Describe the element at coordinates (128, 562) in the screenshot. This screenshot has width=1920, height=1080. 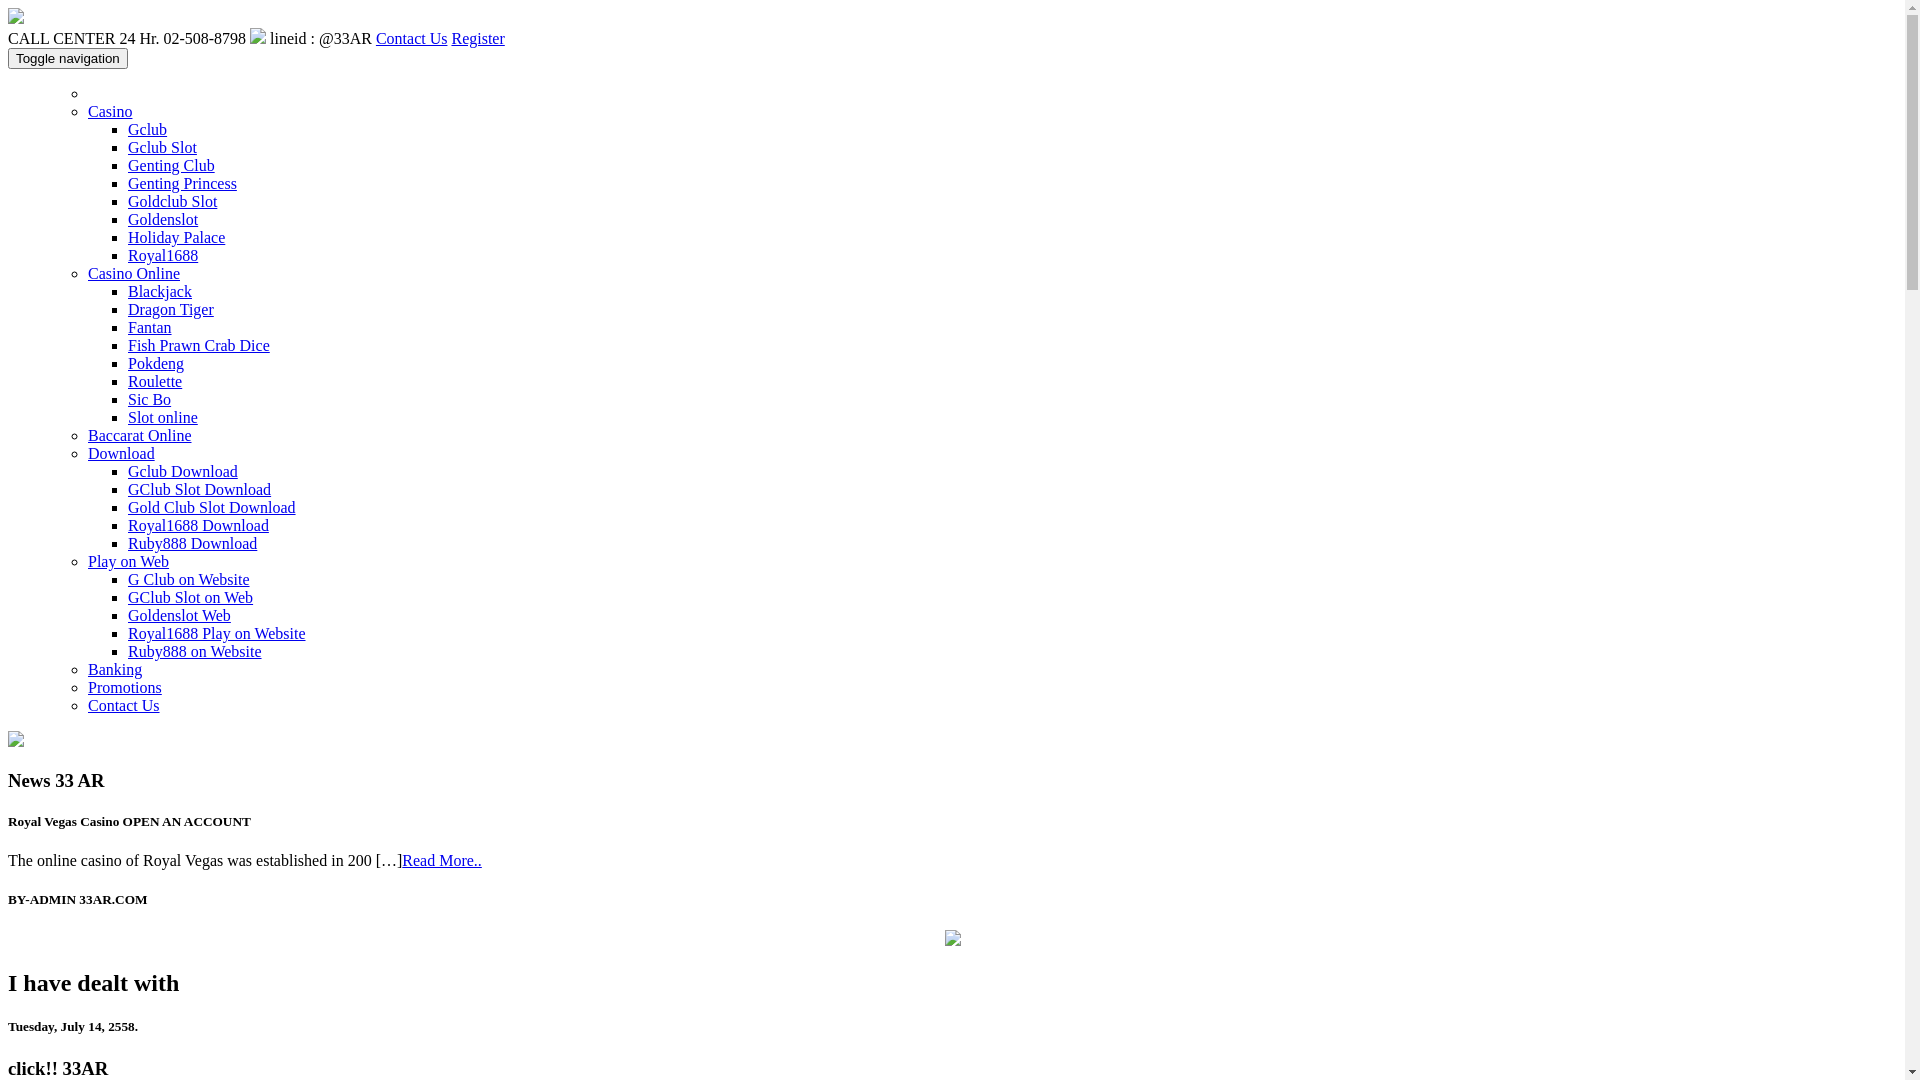
I see `Play on Web` at that location.